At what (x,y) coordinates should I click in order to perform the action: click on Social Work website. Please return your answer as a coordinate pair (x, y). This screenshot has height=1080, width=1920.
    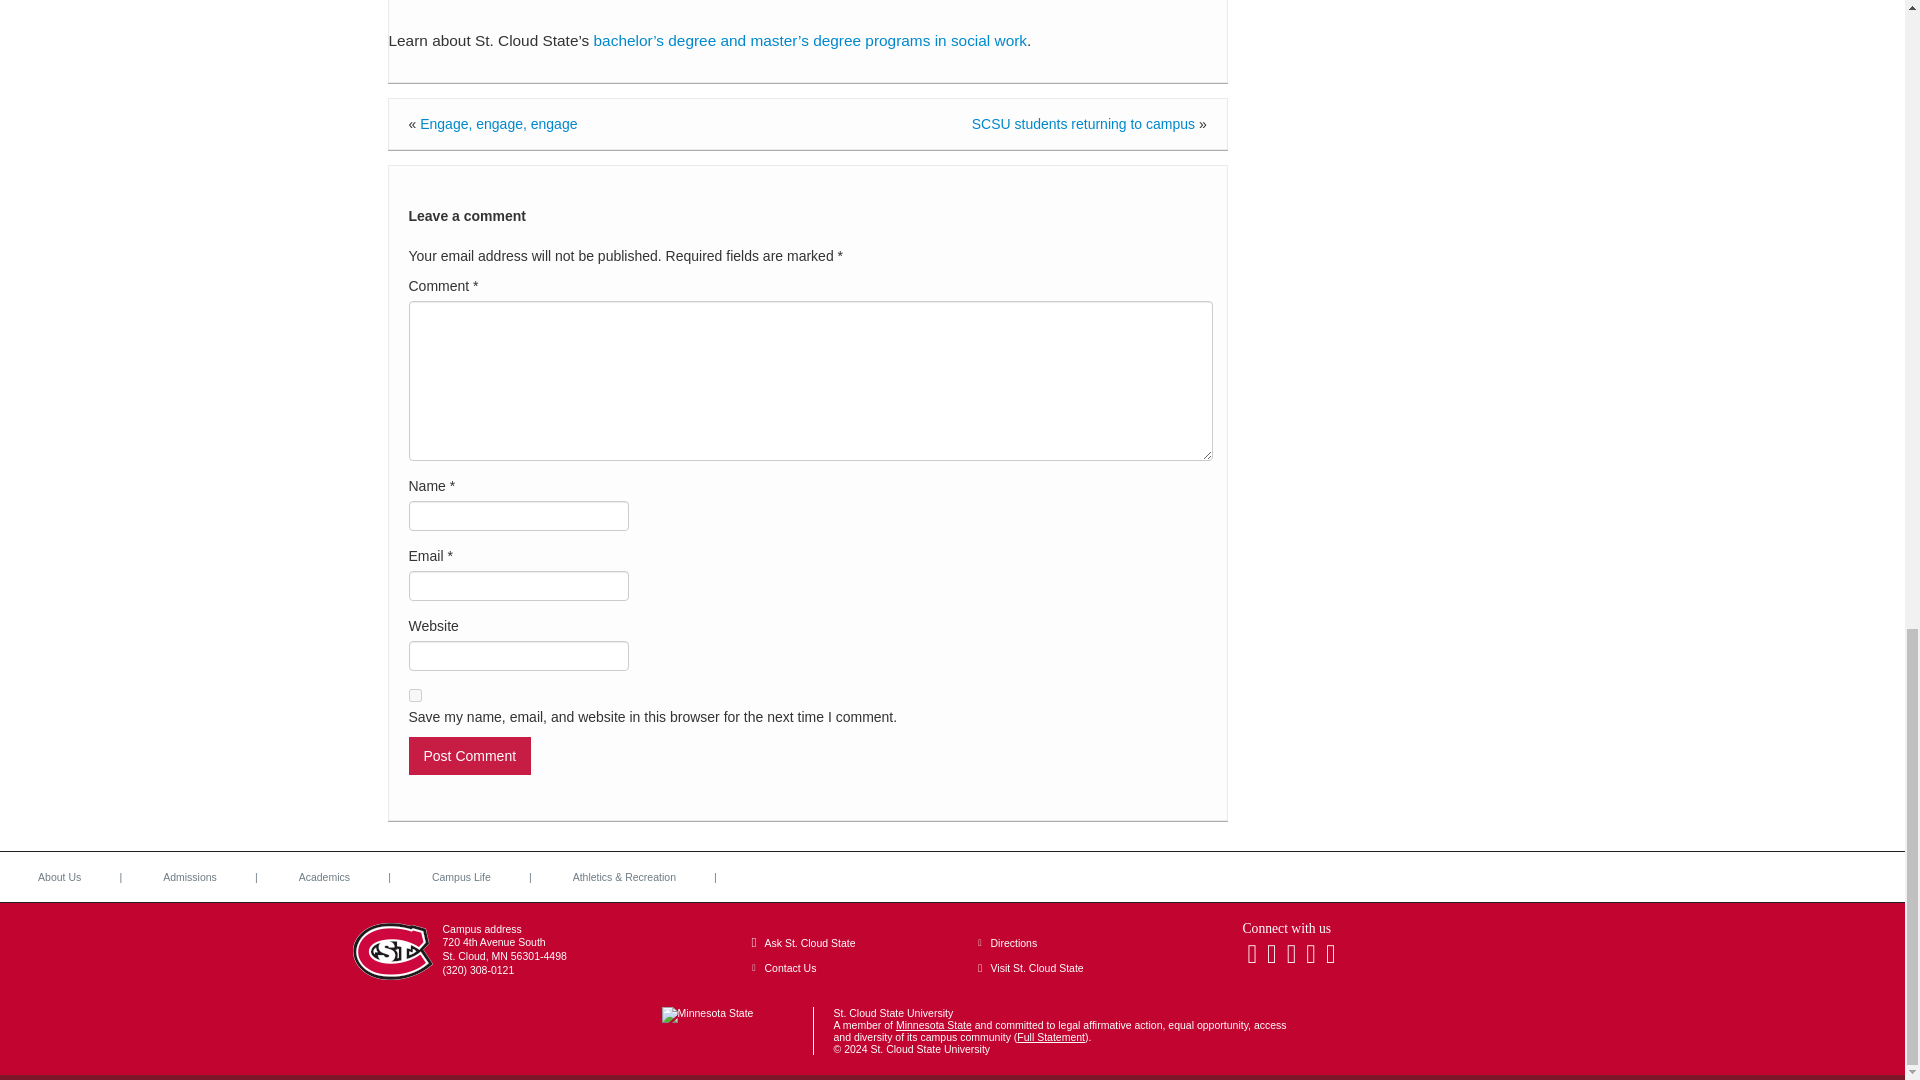
    Looking at the image, I should click on (810, 40).